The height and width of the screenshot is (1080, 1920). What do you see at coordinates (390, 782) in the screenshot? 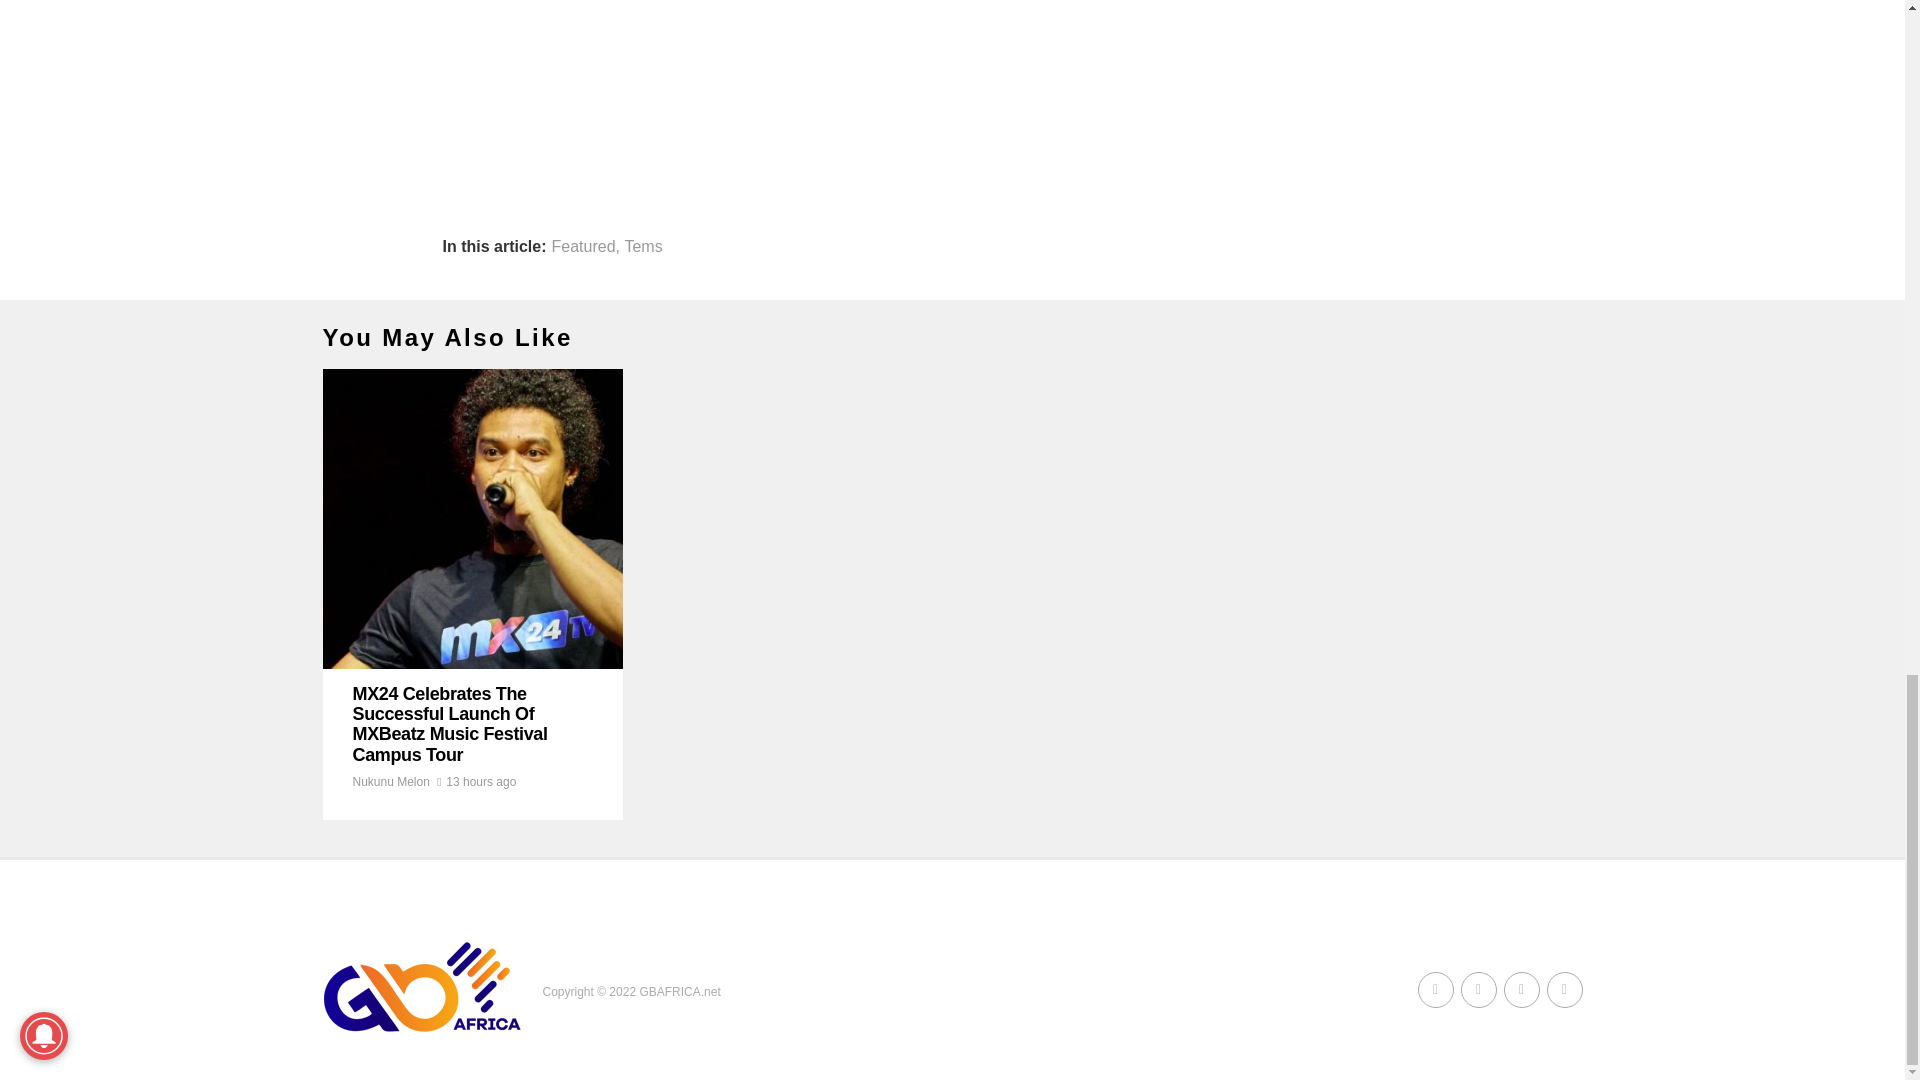
I see `Posts by Nukunu Melon` at bounding box center [390, 782].